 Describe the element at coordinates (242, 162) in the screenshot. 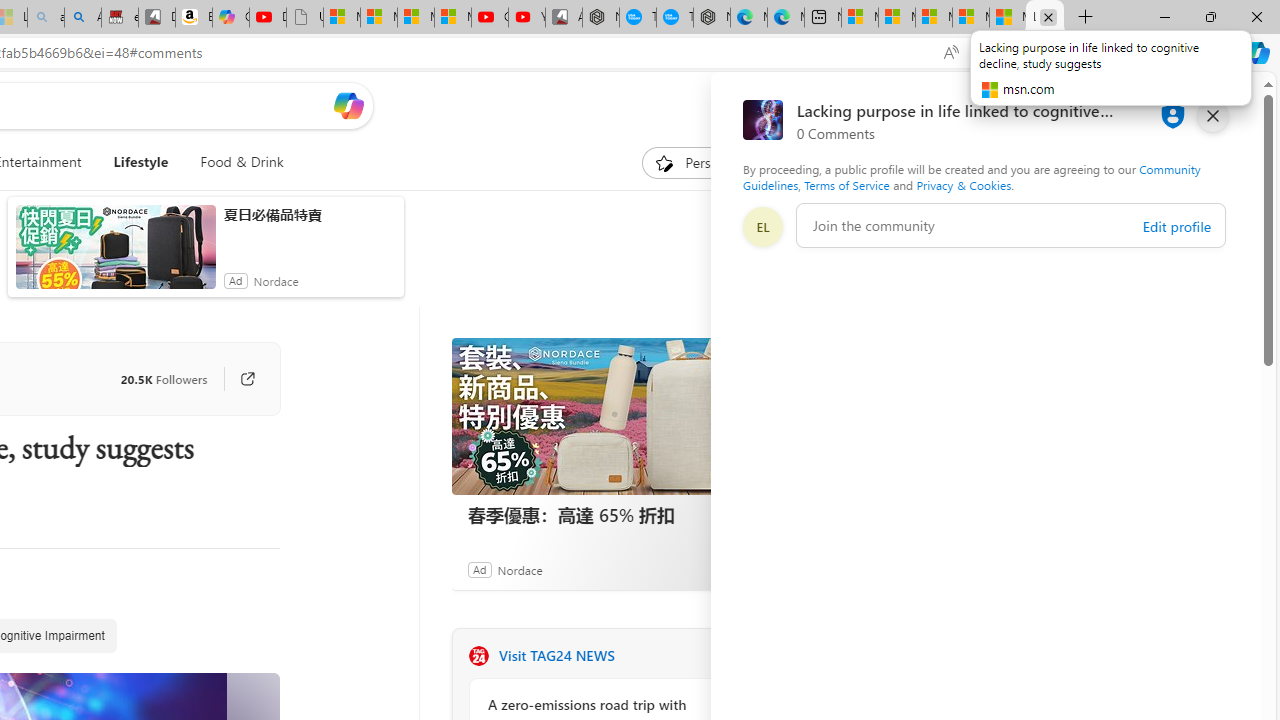

I see `Food & Drink` at that location.